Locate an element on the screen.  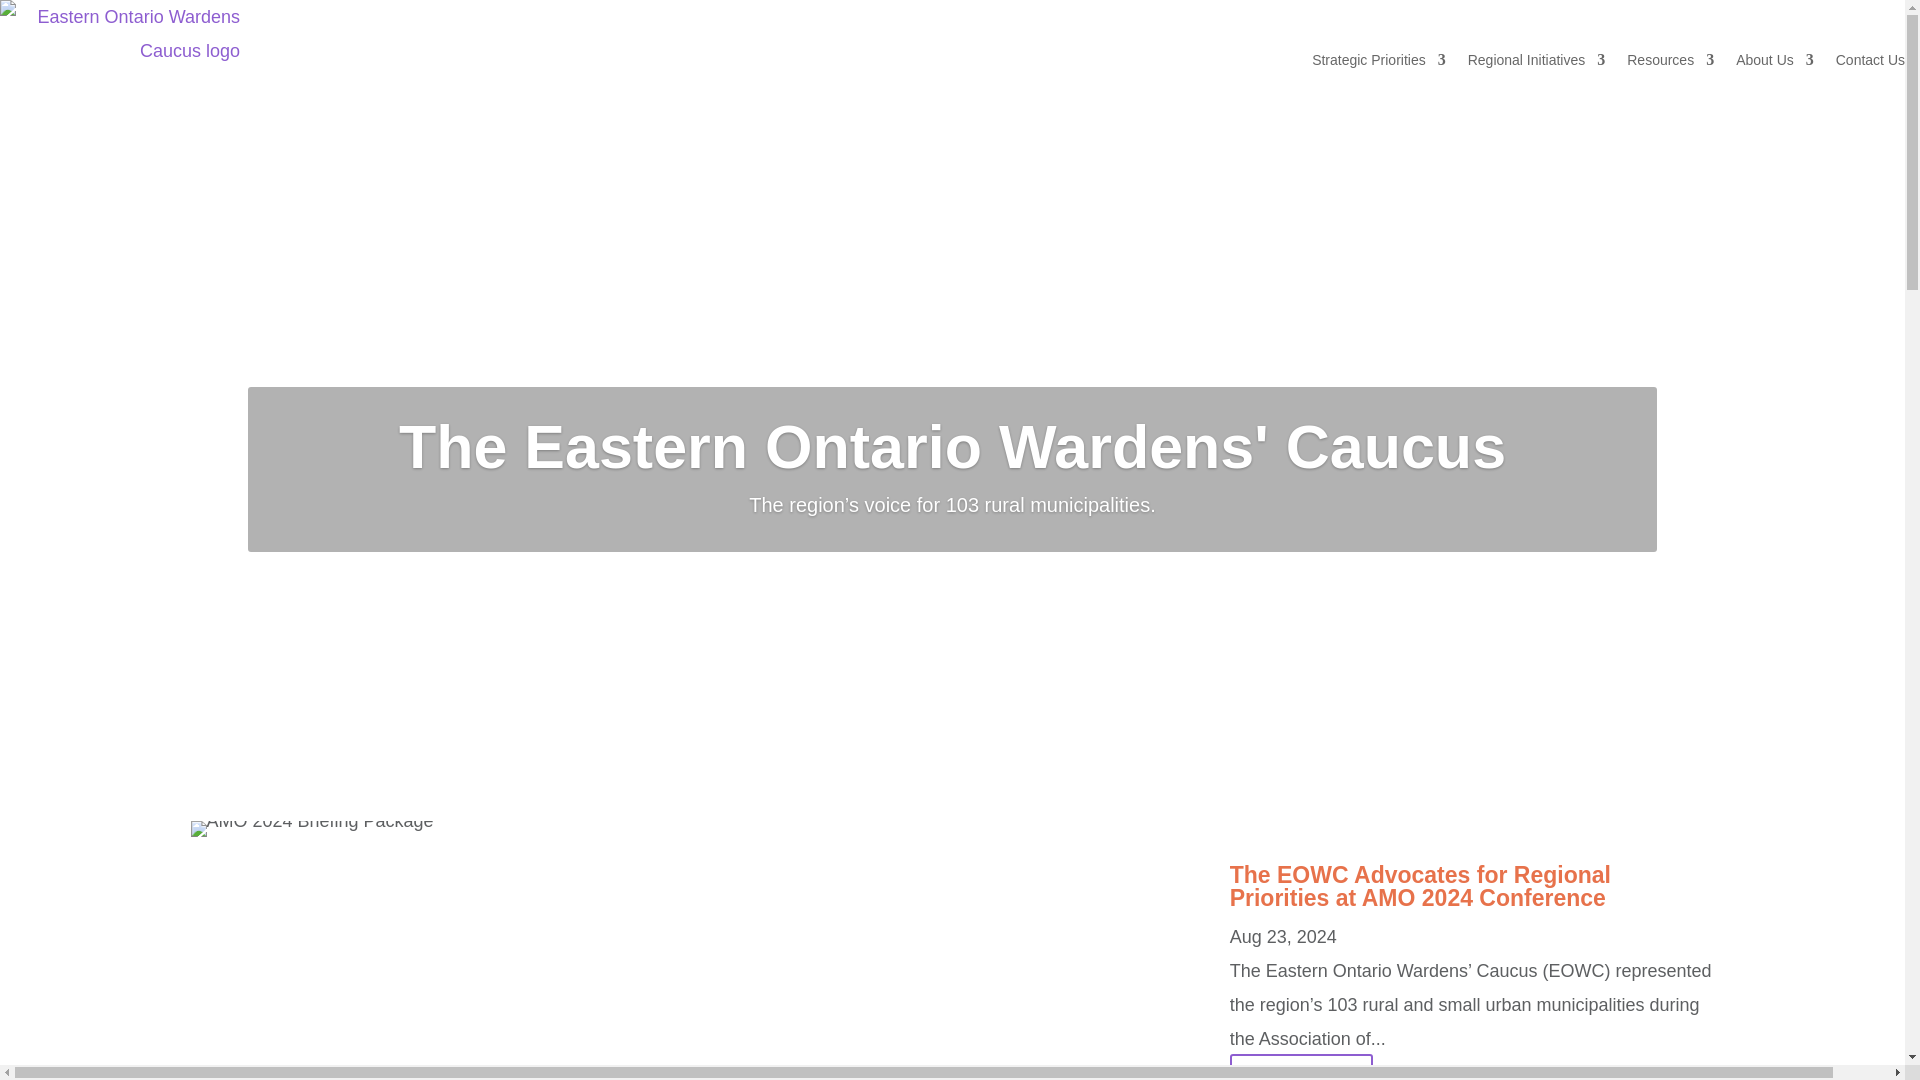
Regional Initiatives is located at coordinates (1536, 59).